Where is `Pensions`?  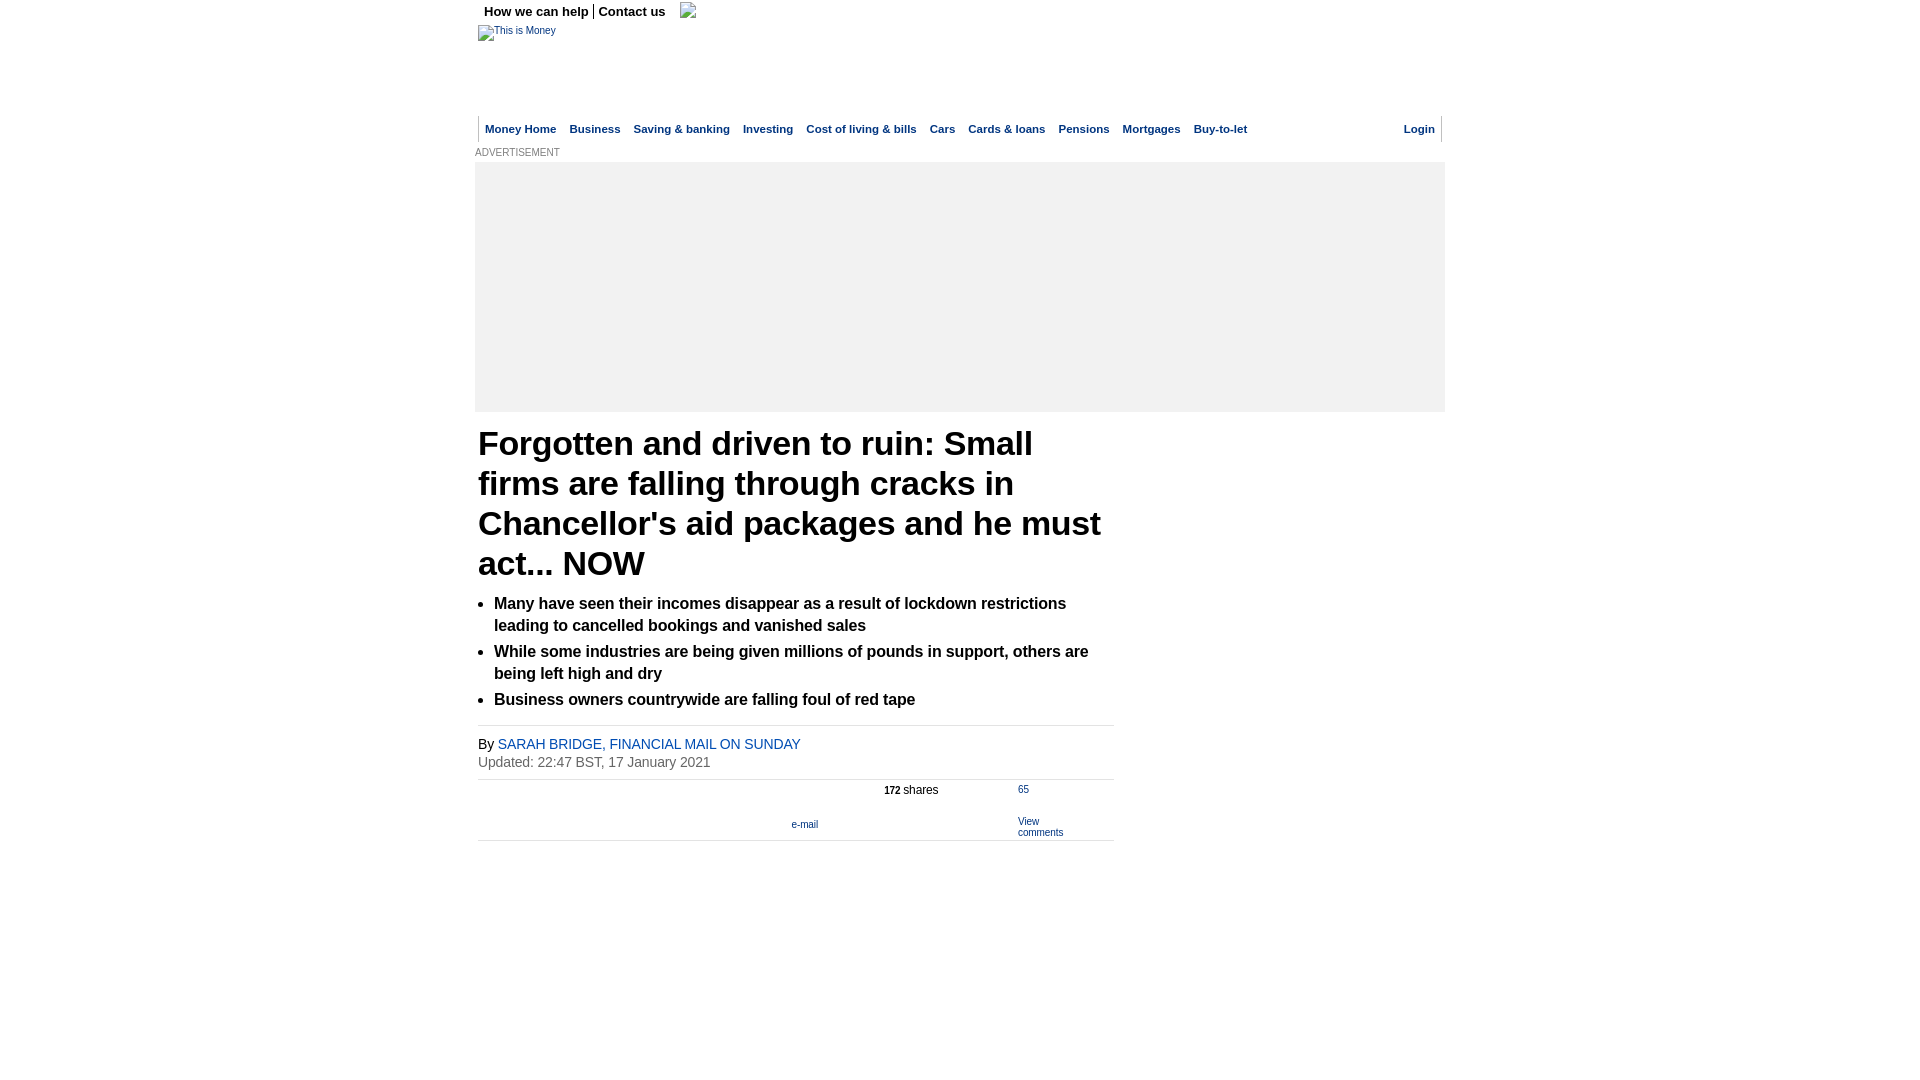
Pensions is located at coordinates (1084, 129).